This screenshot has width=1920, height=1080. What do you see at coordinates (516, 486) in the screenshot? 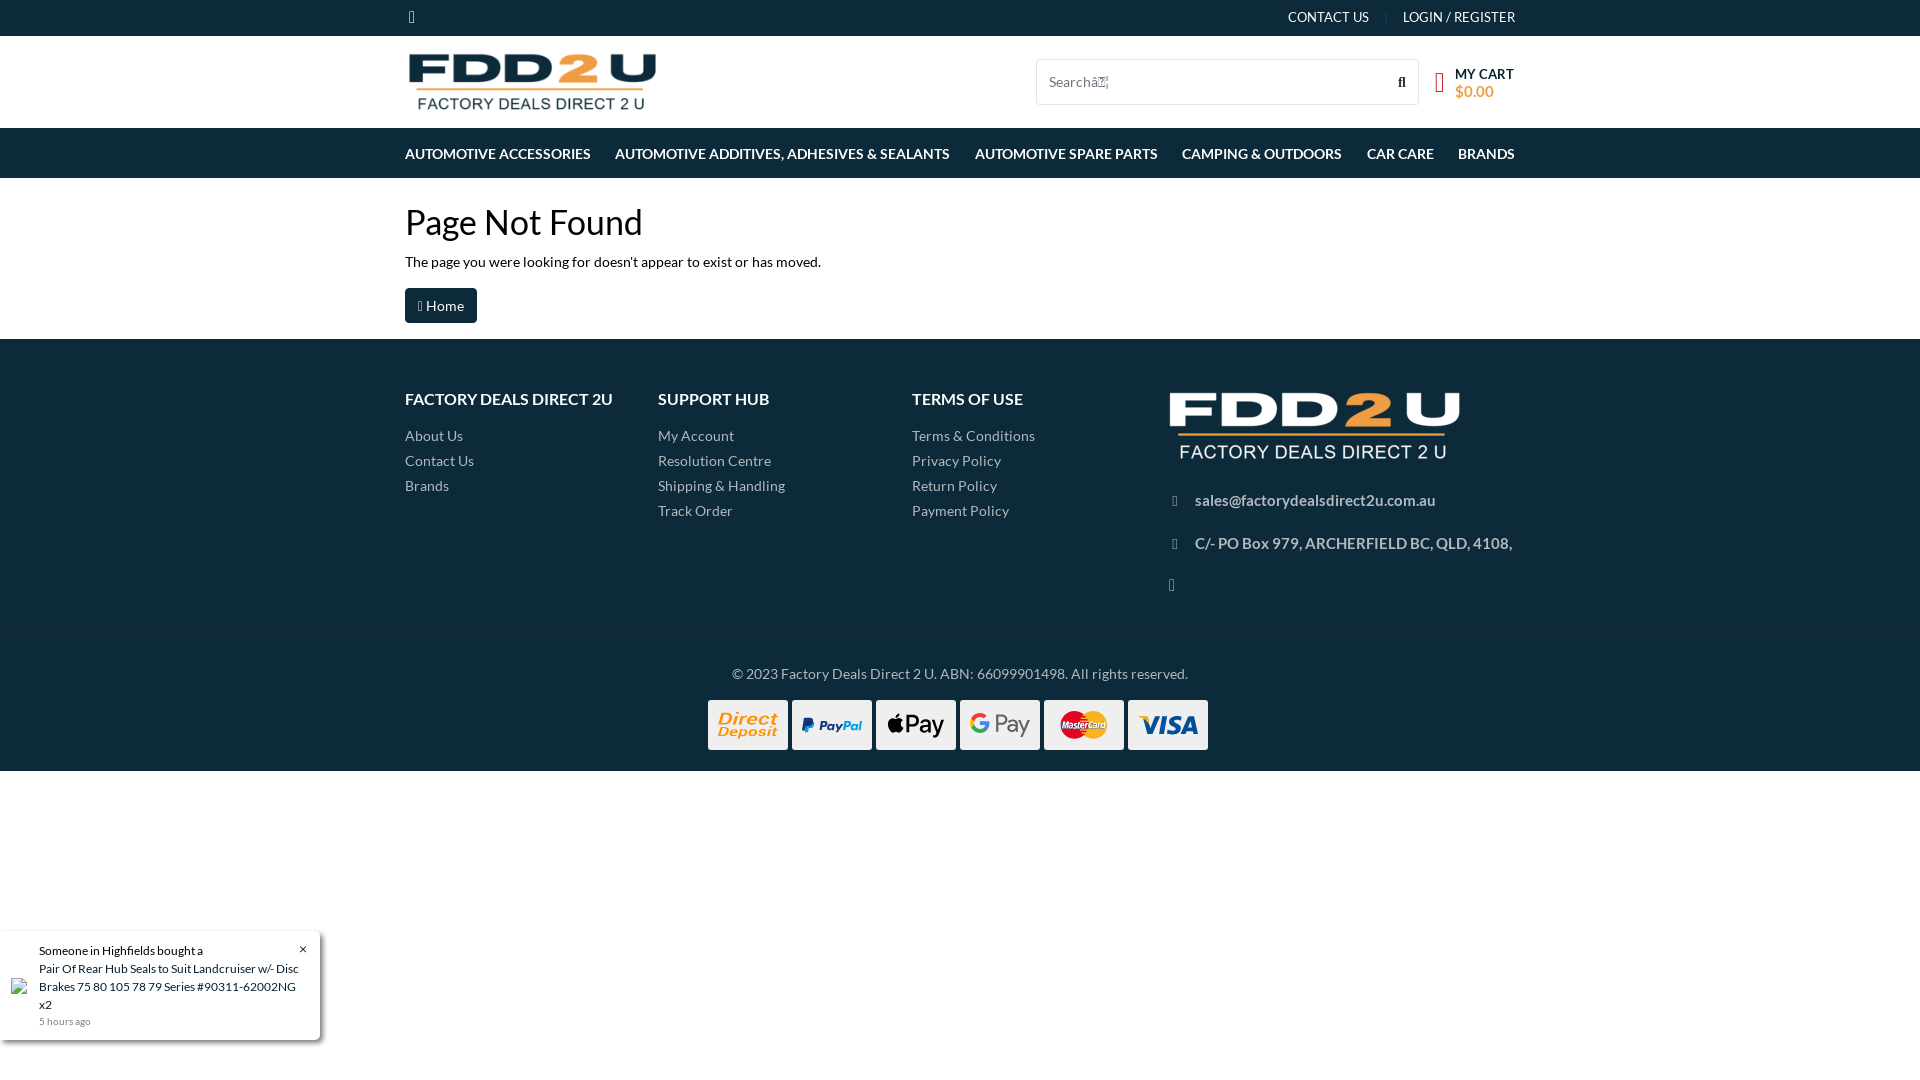
I see `Brands` at bounding box center [516, 486].